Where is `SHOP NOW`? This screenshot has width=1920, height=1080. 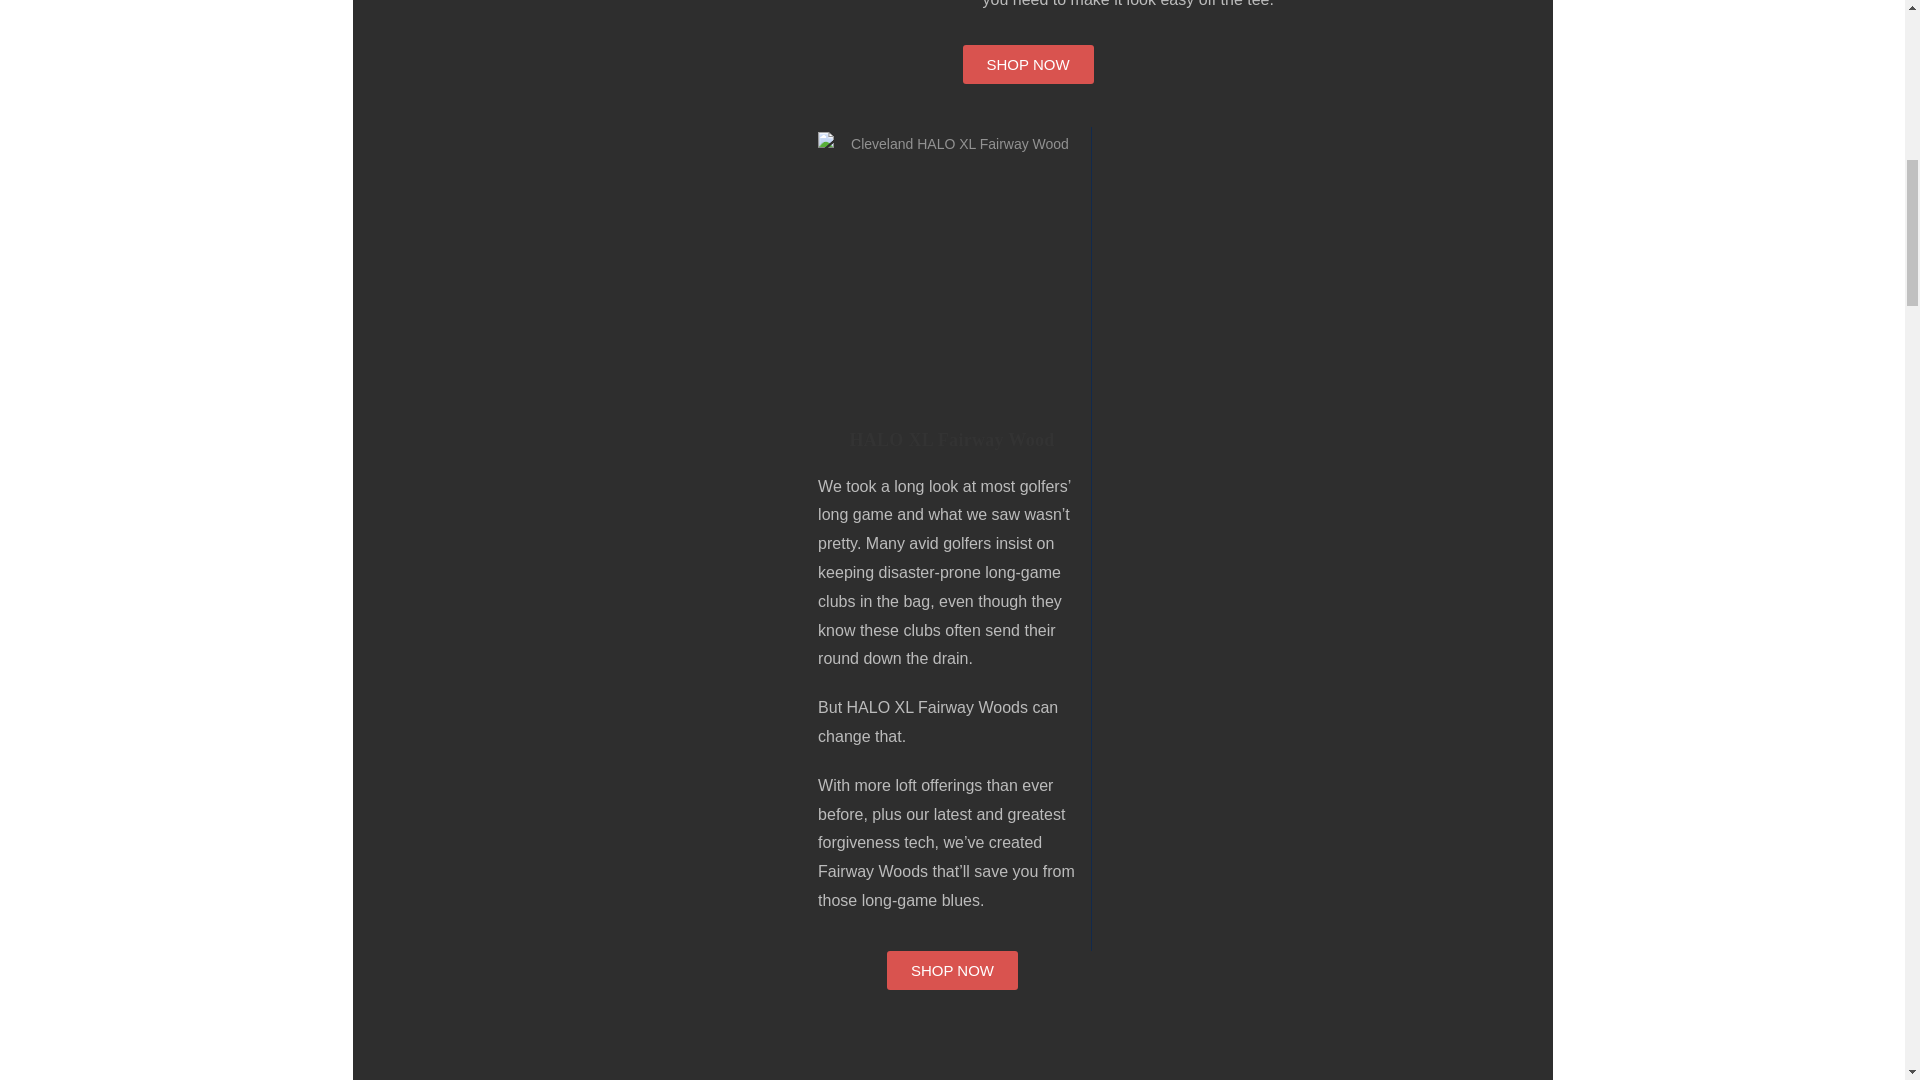
SHOP NOW is located at coordinates (952, 970).